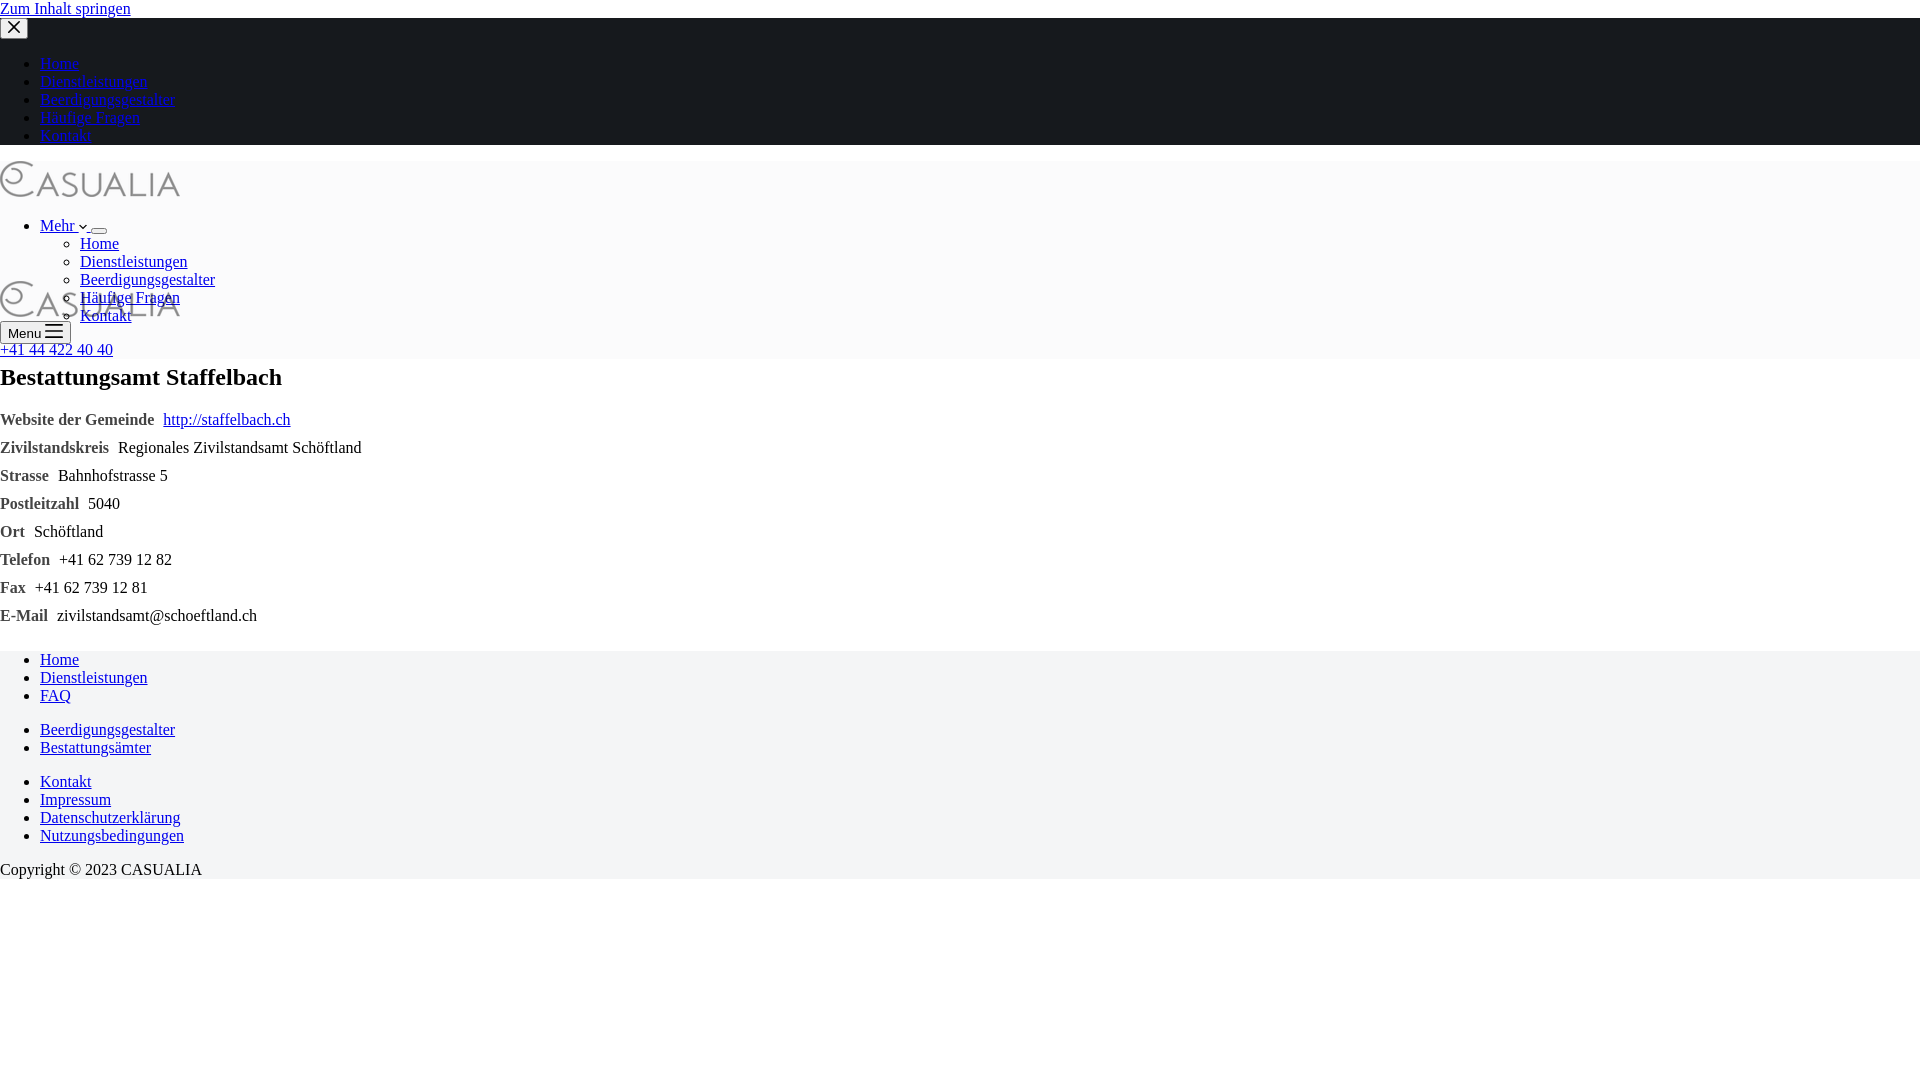 This screenshot has width=1920, height=1080. What do you see at coordinates (66, 8) in the screenshot?
I see `Zum Inhalt springen` at bounding box center [66, 8].